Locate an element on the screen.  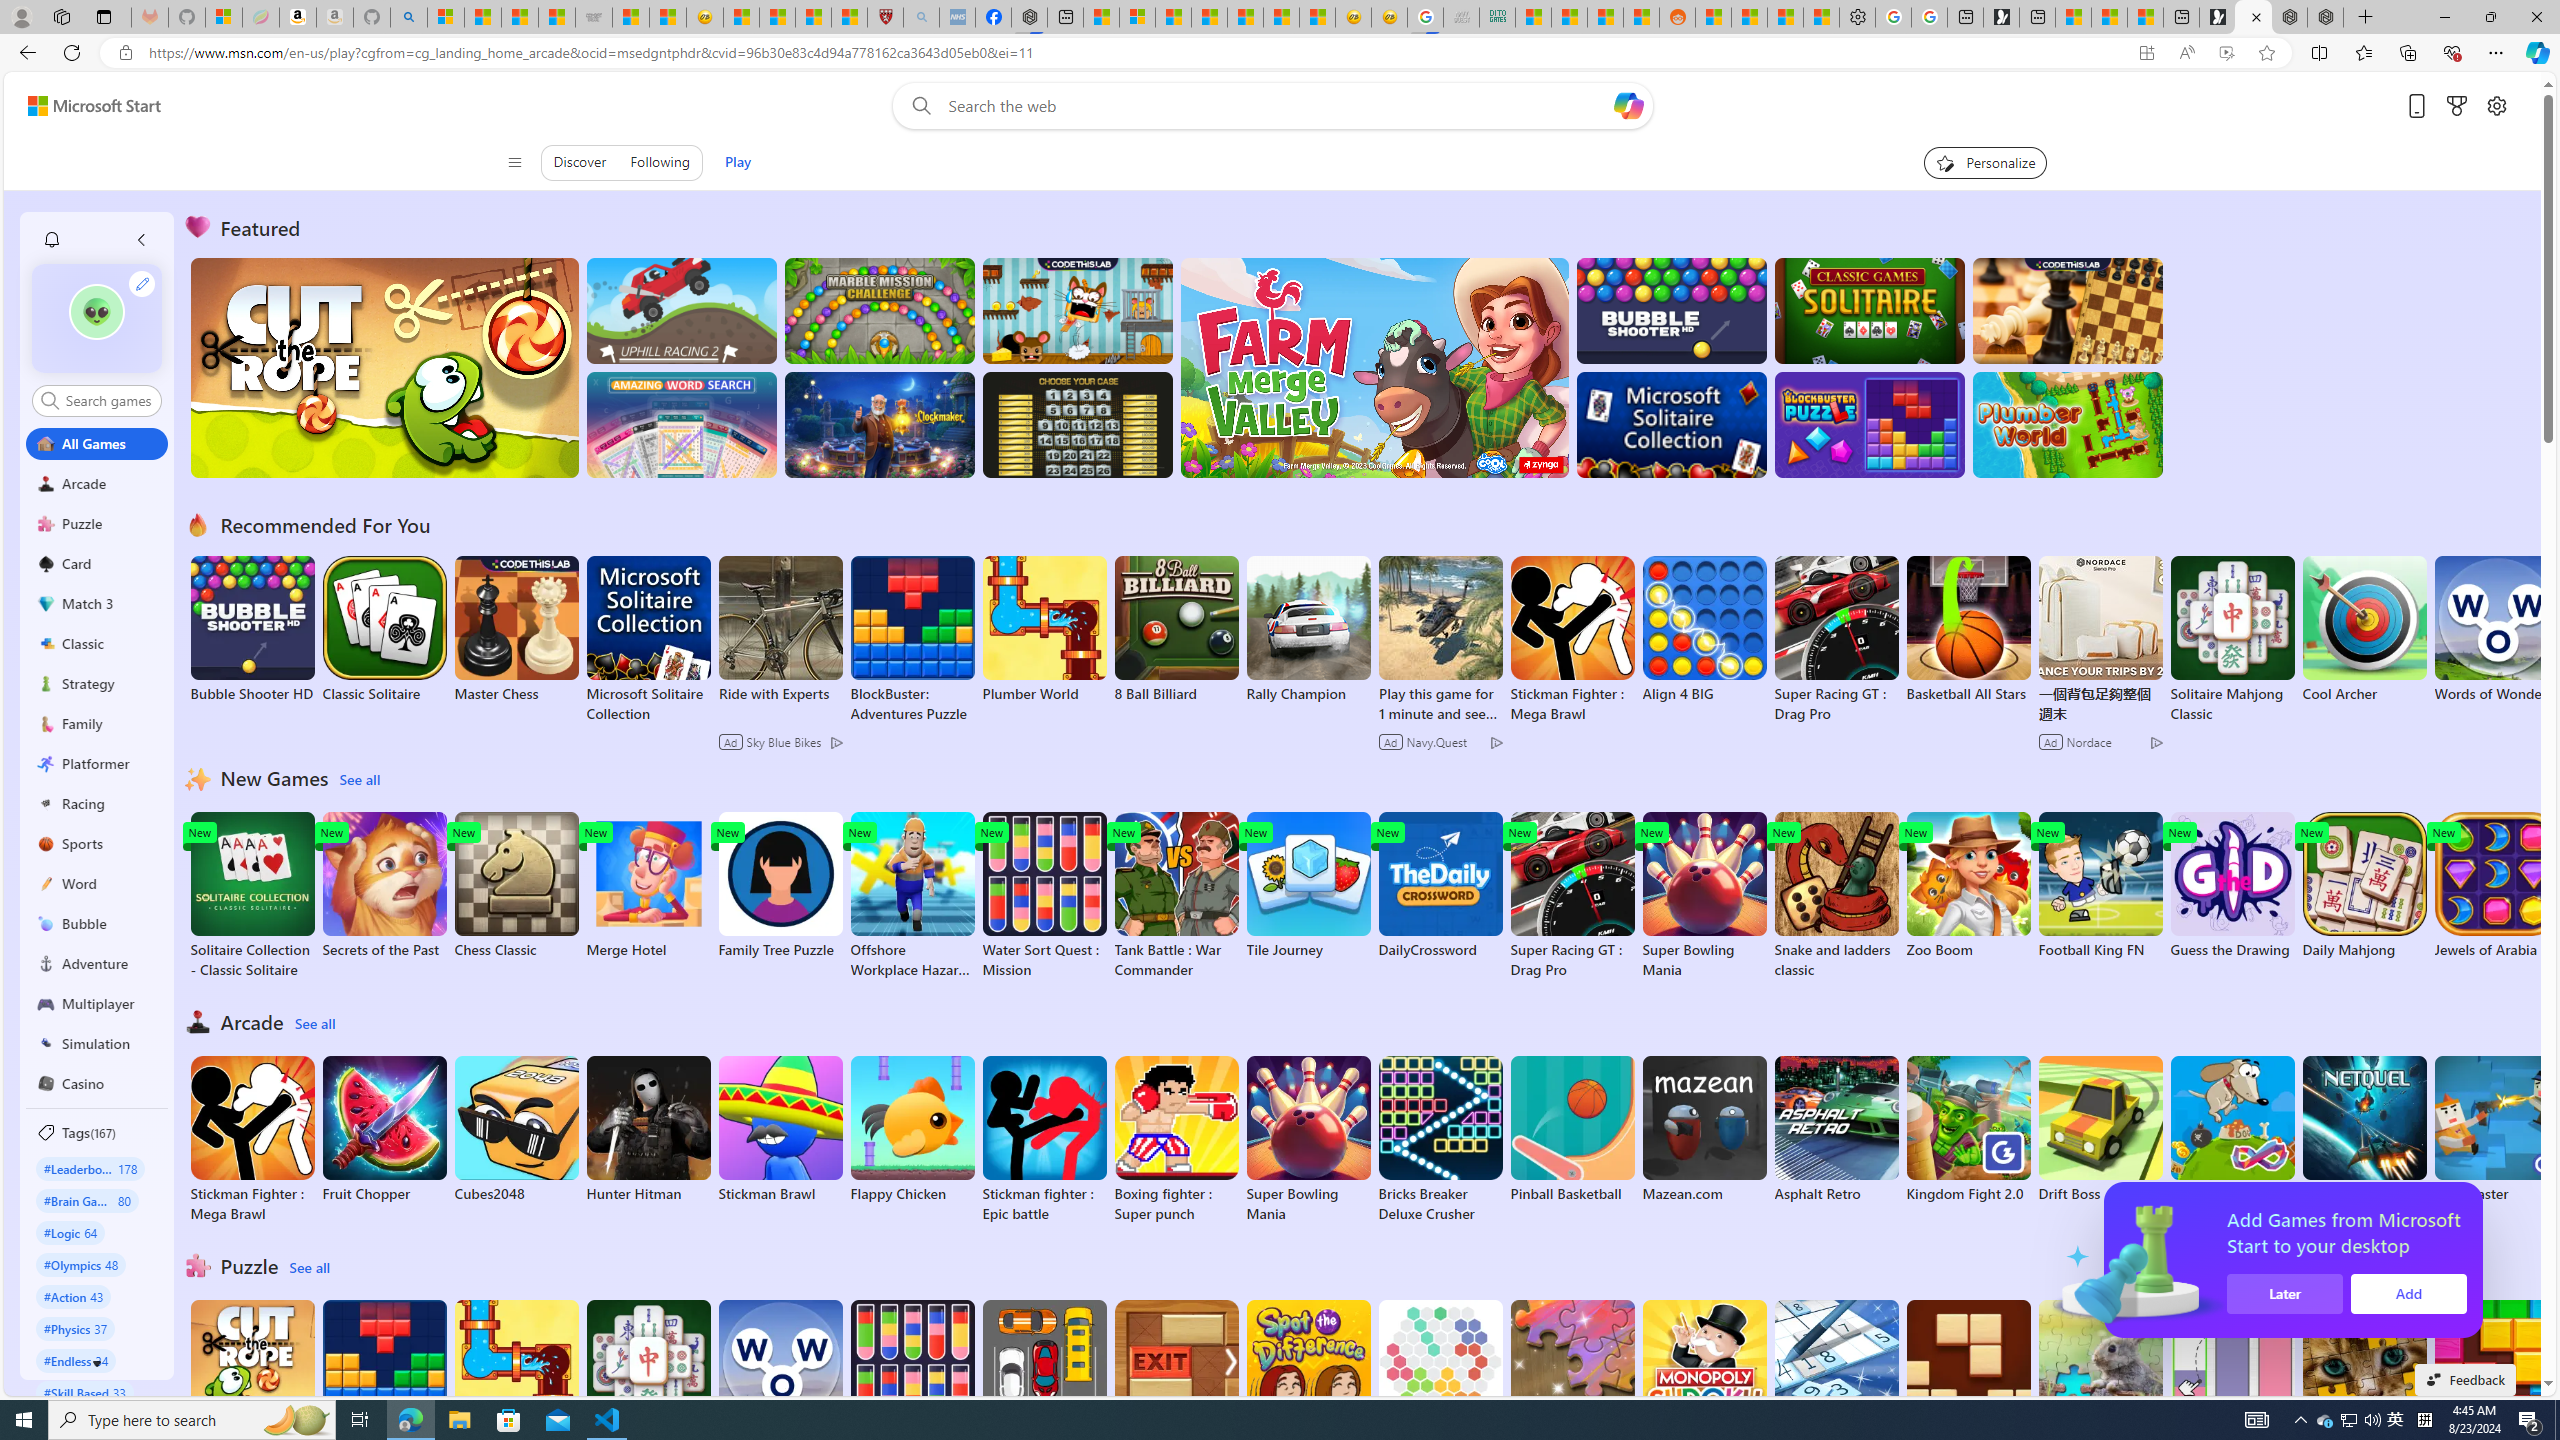
Master Chess is located at coordinates (516, 630).